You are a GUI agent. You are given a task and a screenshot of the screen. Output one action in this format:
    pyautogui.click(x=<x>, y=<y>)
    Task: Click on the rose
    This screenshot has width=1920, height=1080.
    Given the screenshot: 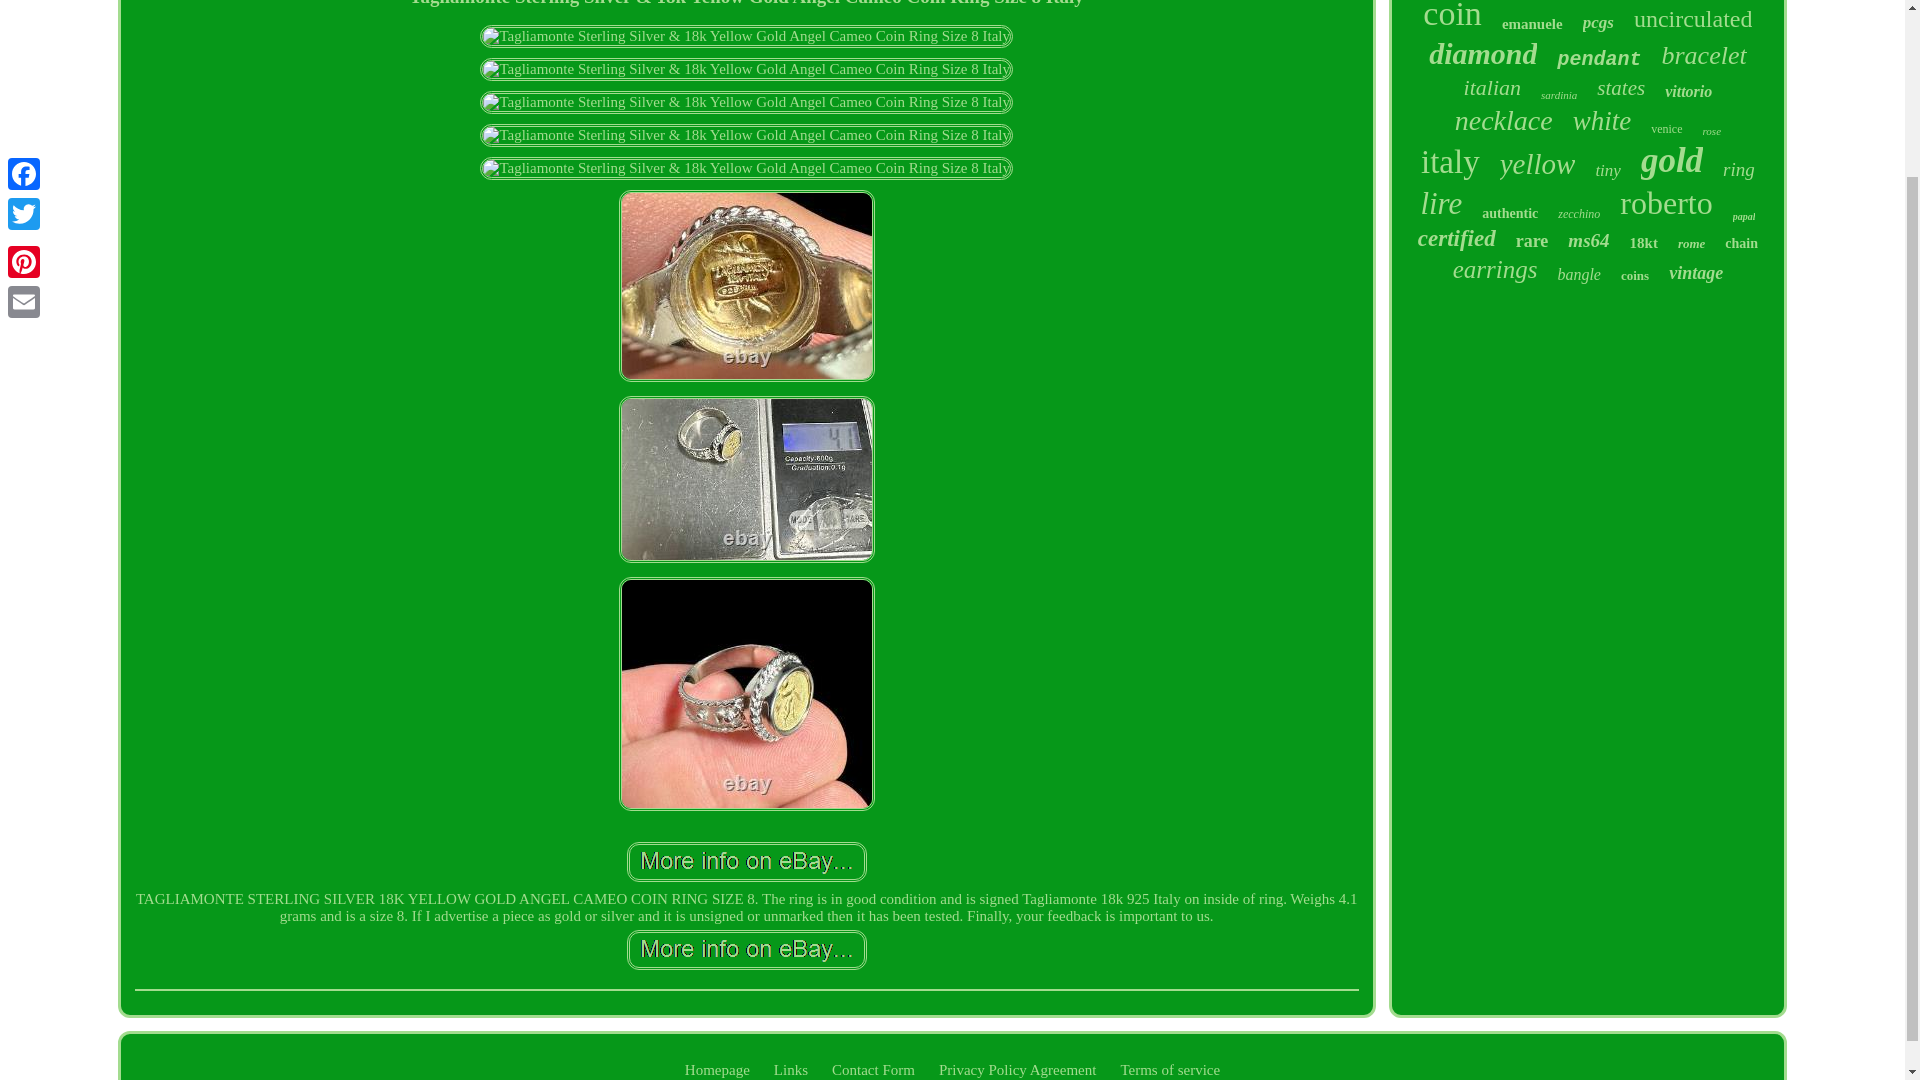 What is the action you would take?
    pyautogui.click(x=1710, y=131)
    